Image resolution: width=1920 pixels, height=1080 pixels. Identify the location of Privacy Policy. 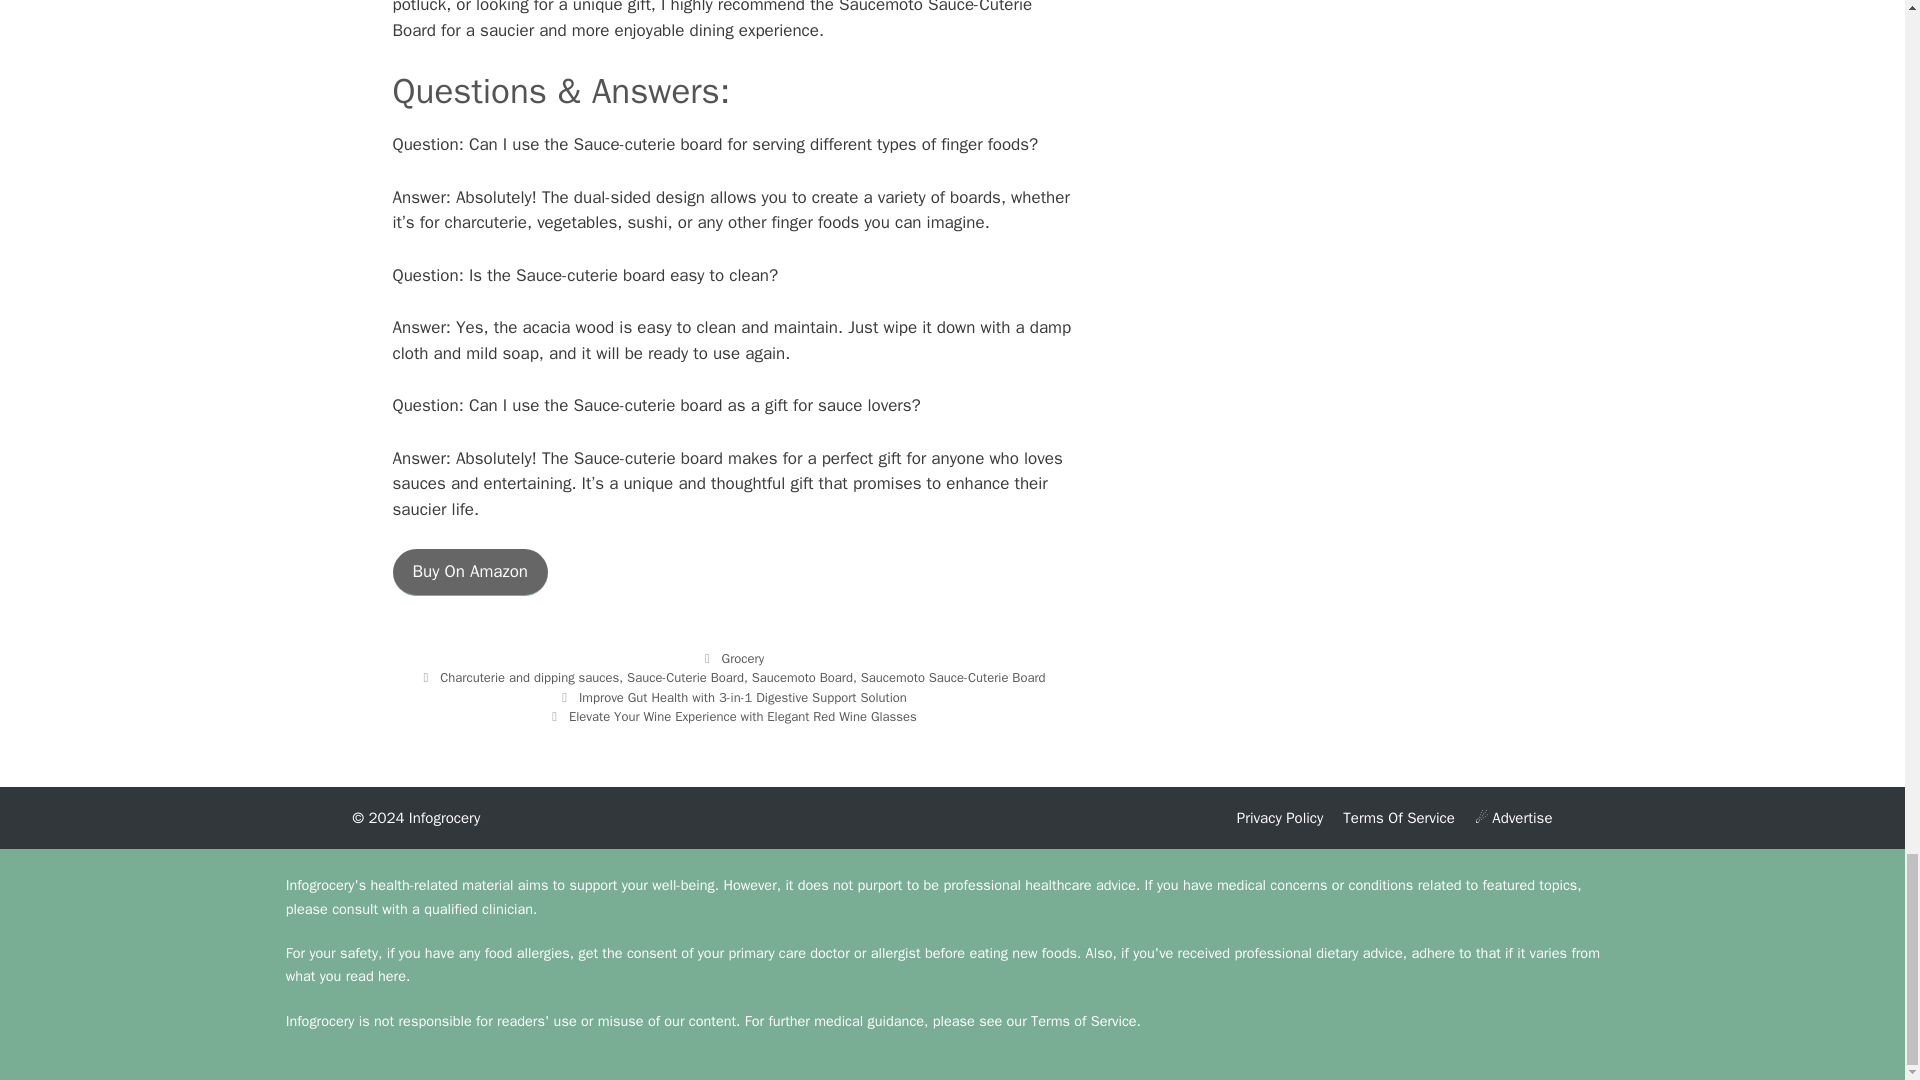
(1280, 818).